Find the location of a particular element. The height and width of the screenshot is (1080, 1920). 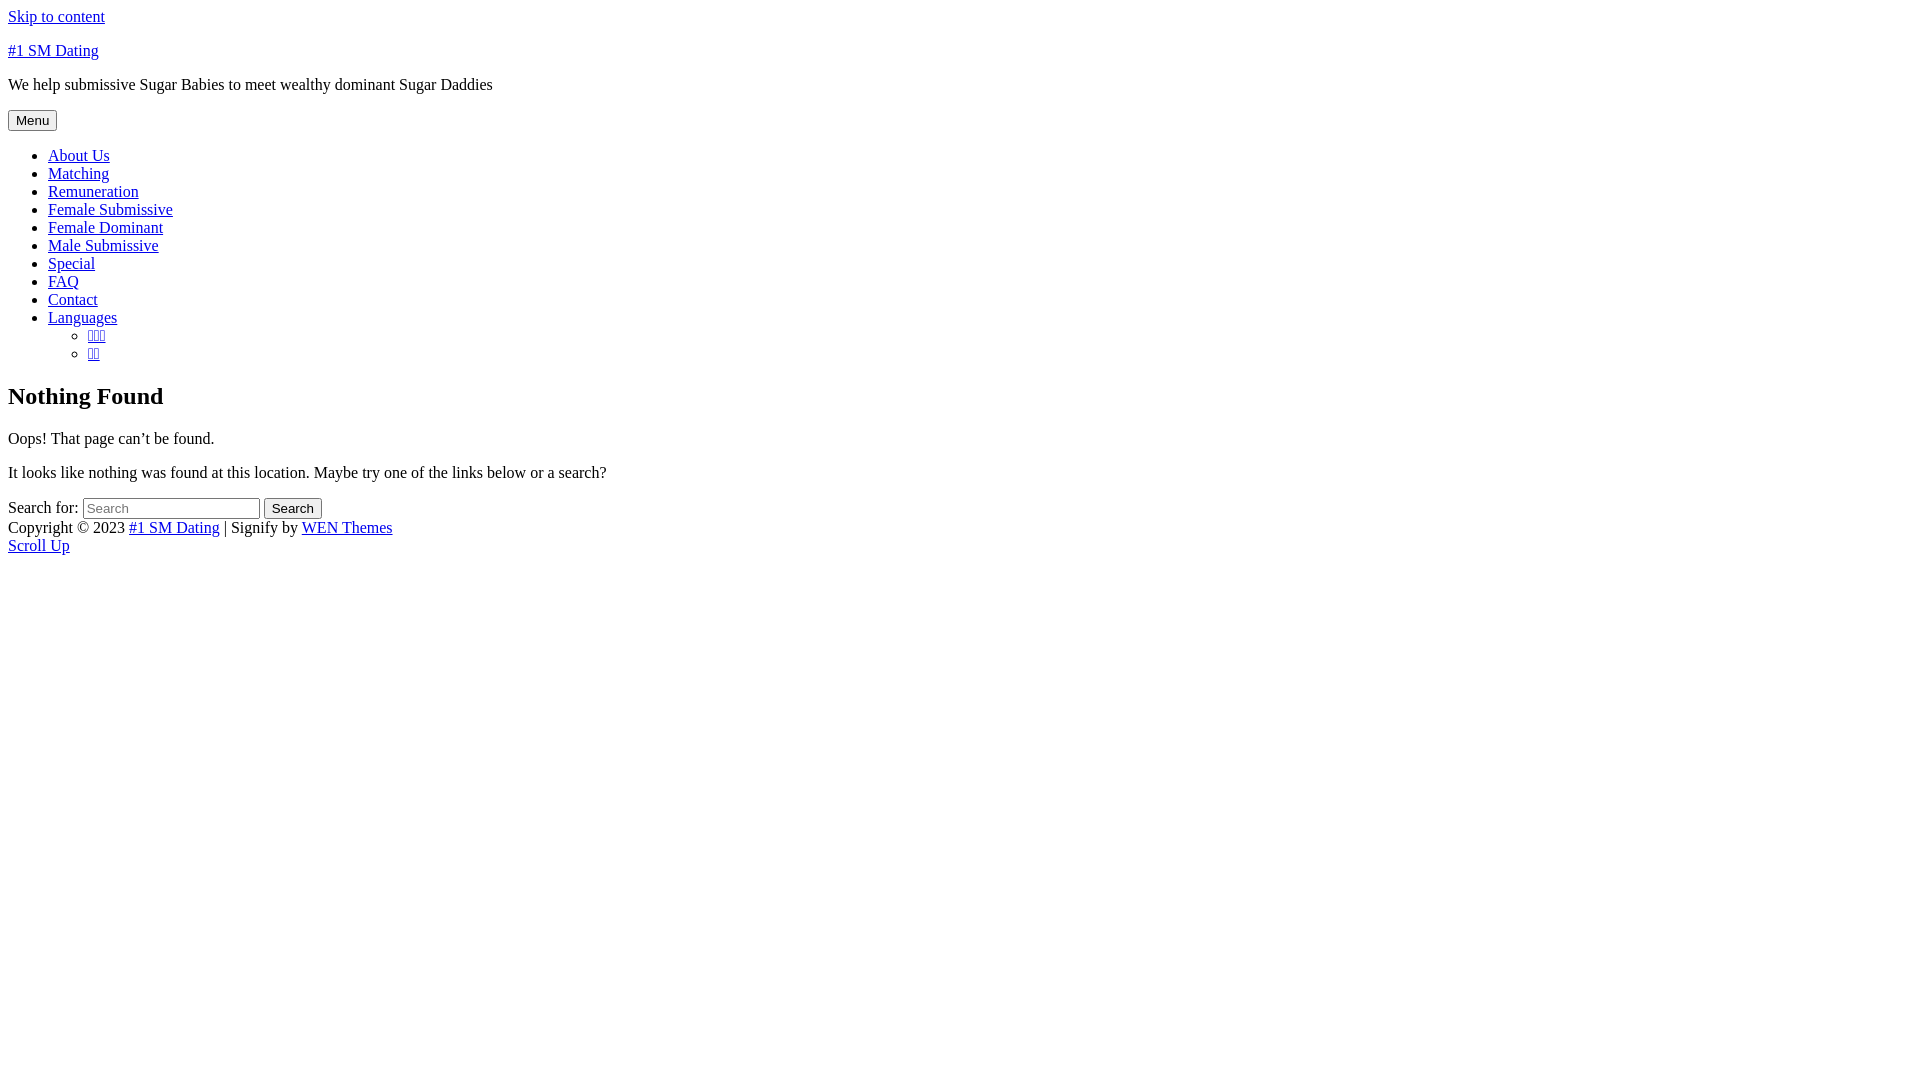

Skip to content is located at coordinates (56, 16).